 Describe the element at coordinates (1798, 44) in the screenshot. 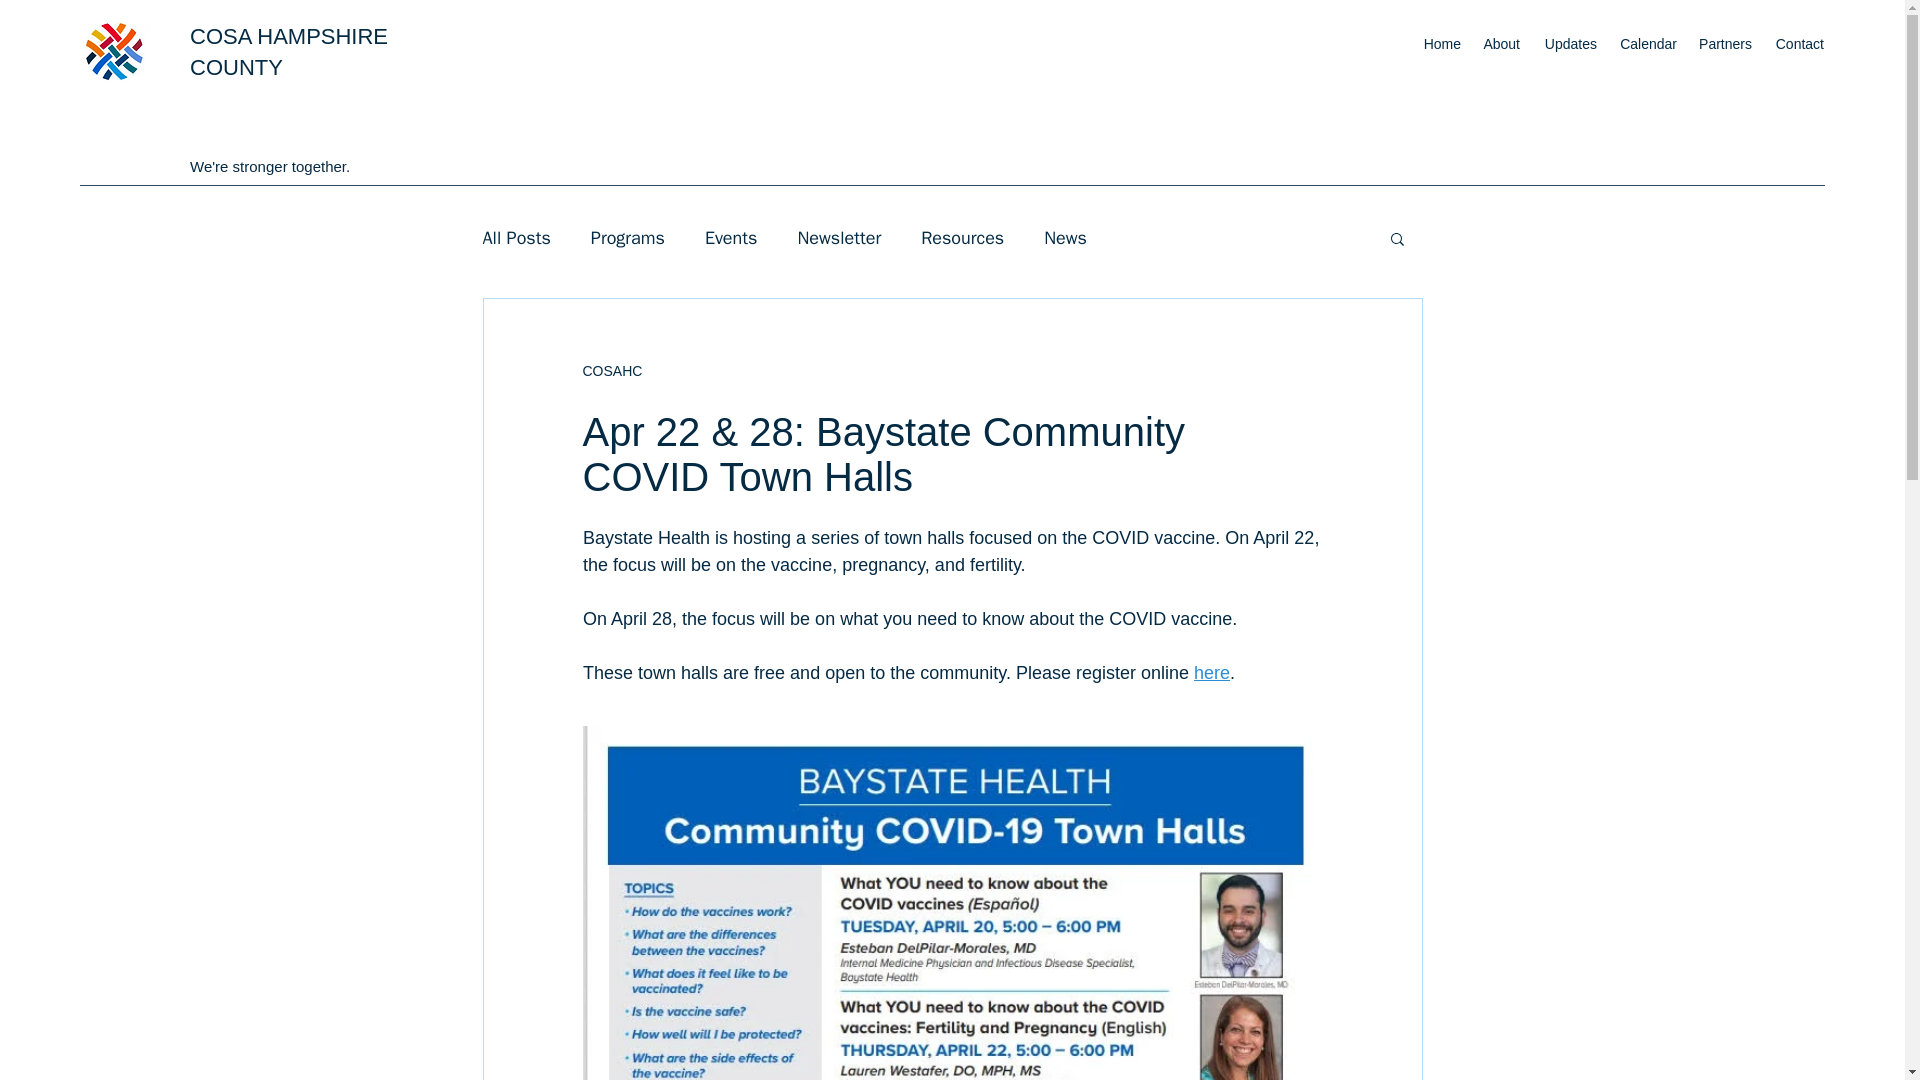

I see `Contact` at that location.